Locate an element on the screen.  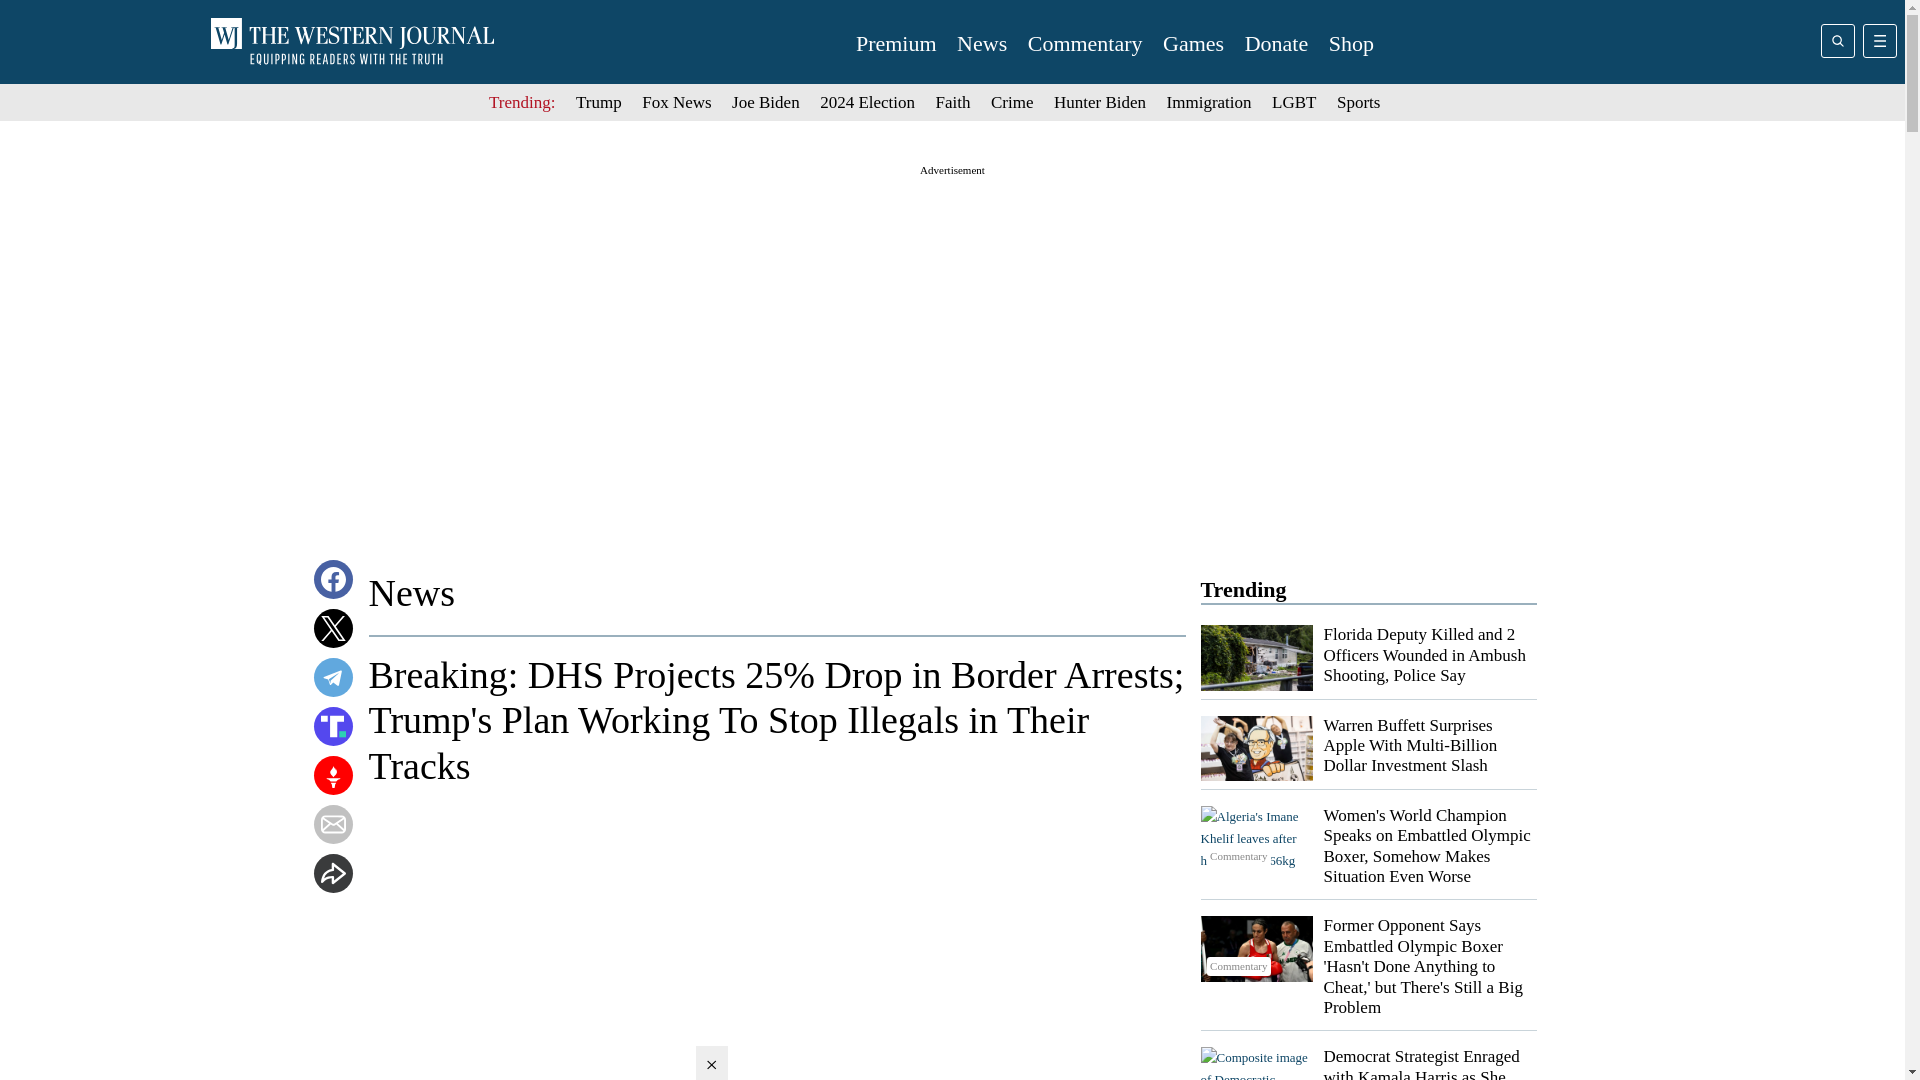
Trump is located at coordinates (599, 102).